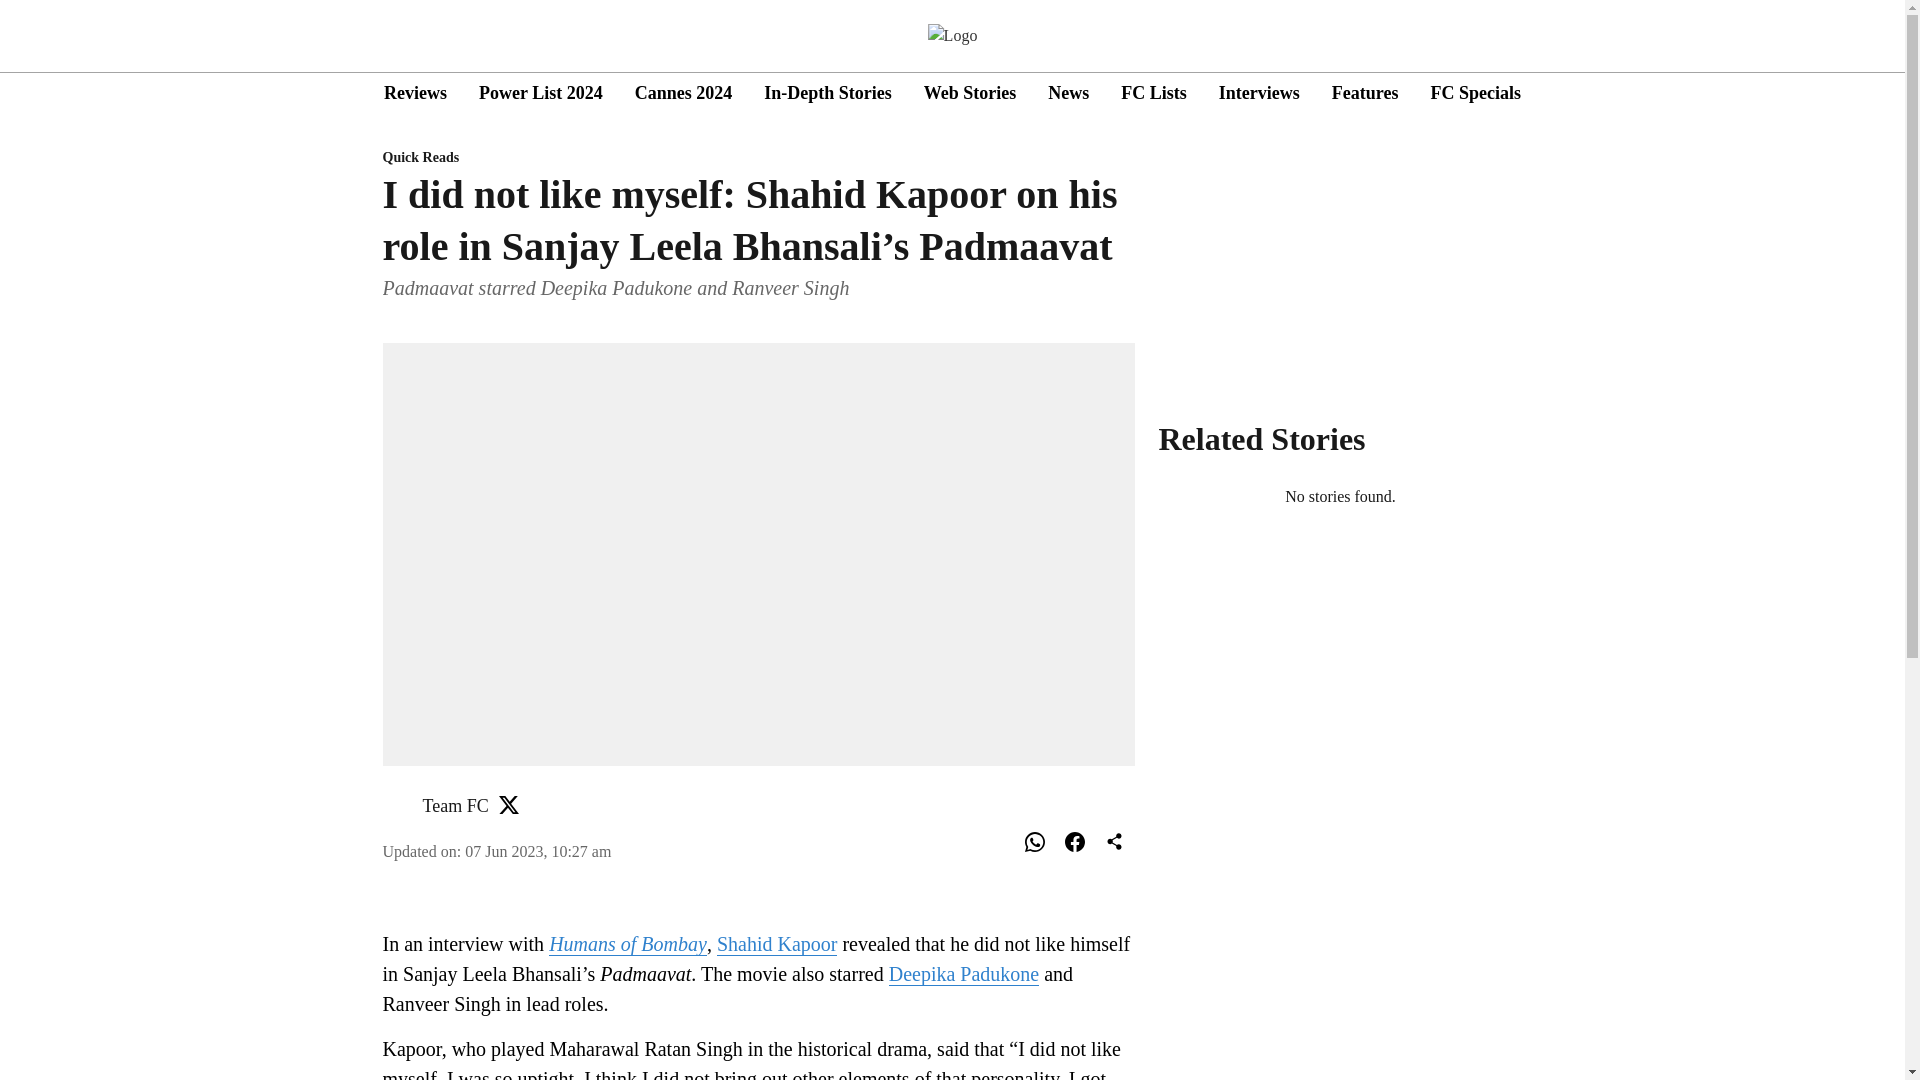 This screenshot has width=1920, height=1080. I want to click on Interviews, so click(1259, 92).